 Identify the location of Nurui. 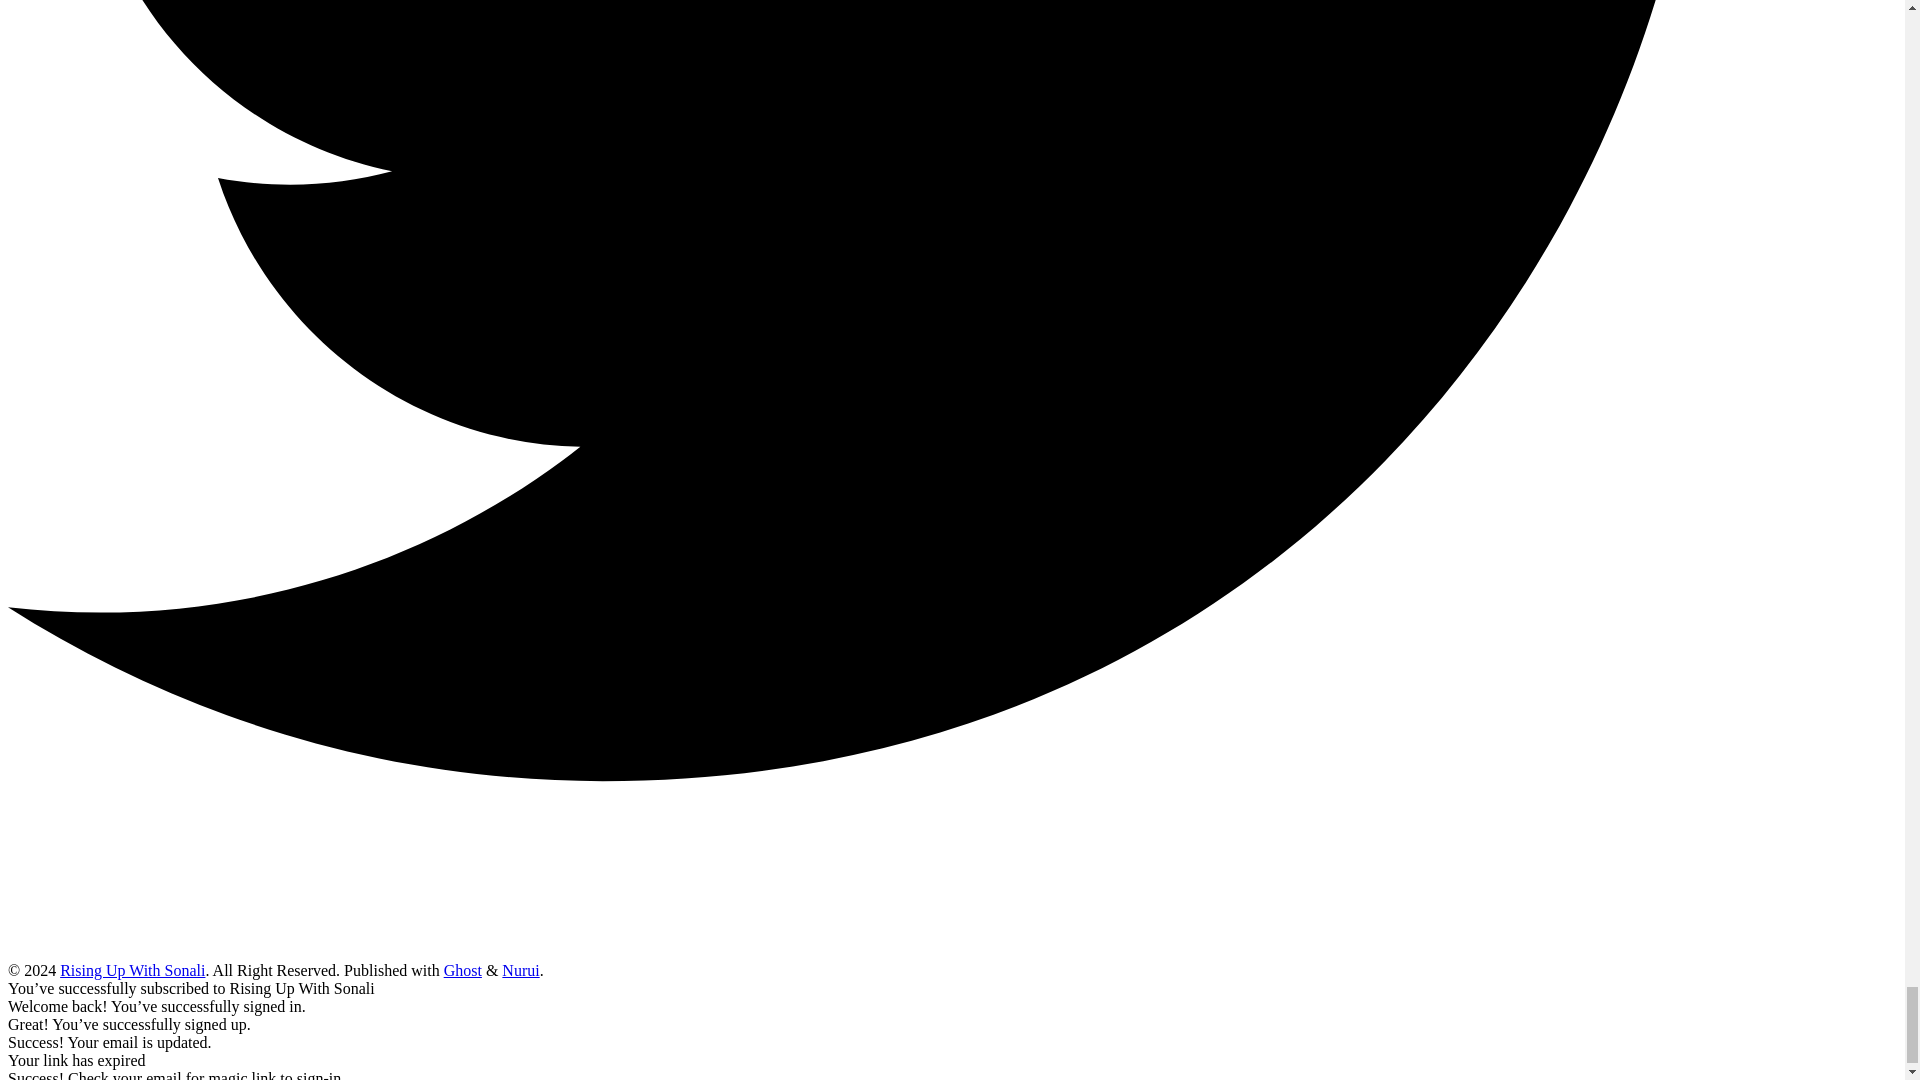
(520, 970).